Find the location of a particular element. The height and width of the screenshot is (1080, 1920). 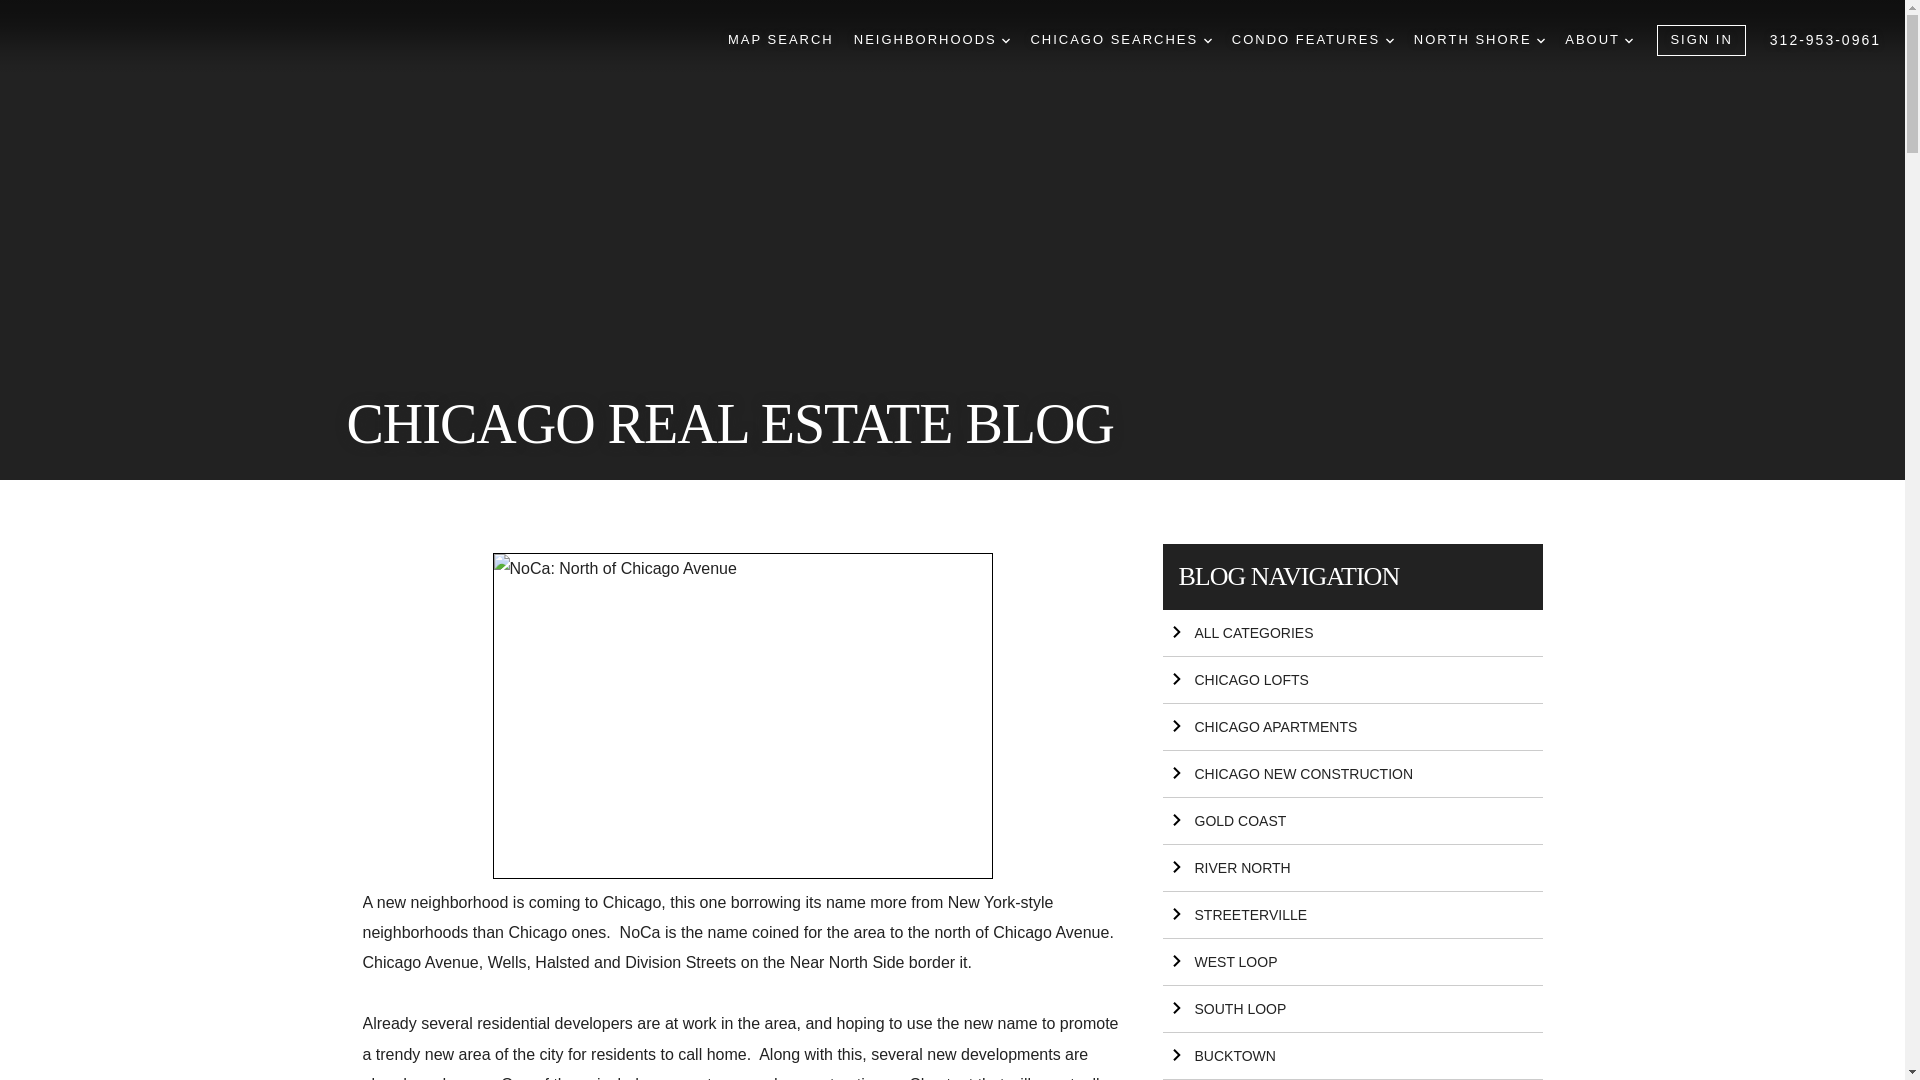

DROPDOWN ARROW is located at coordinates (1628, 40).